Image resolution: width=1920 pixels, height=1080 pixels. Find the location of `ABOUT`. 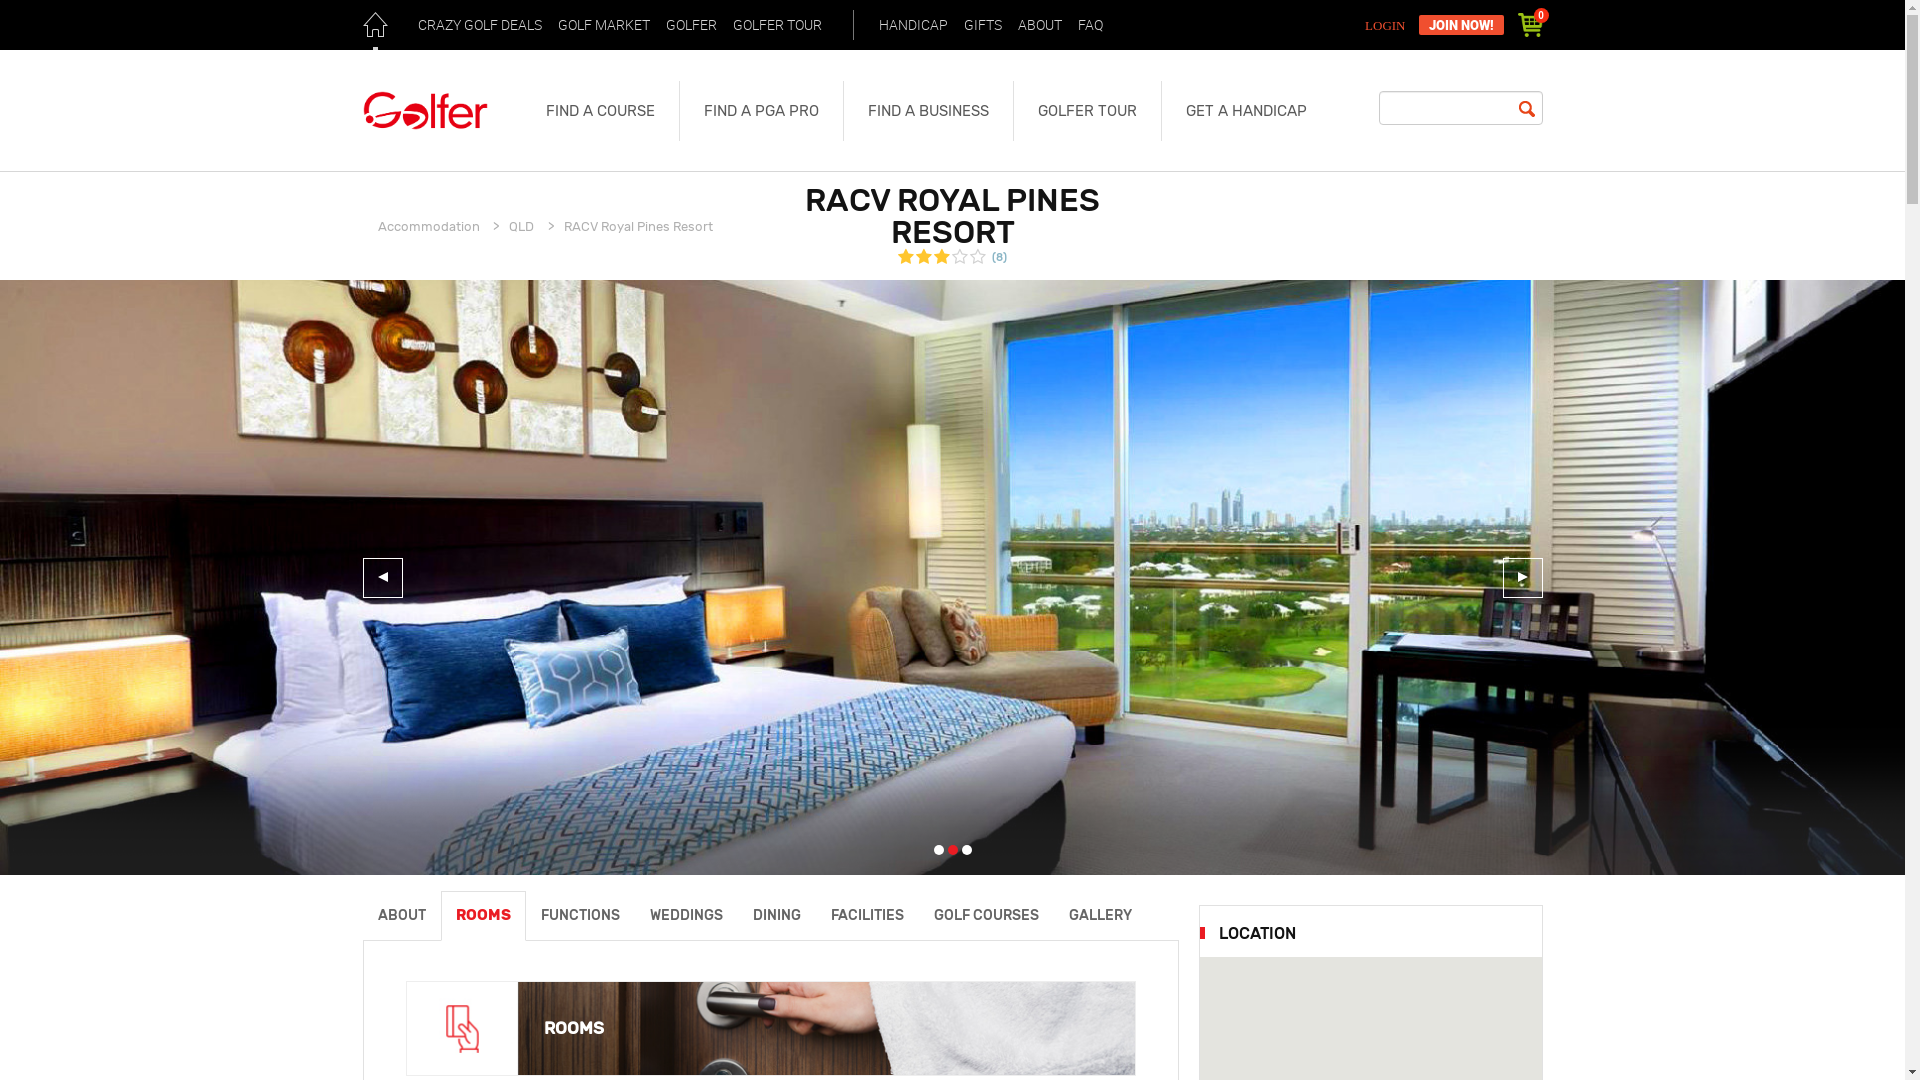

ABOUT is located at coordinates (401, 916).